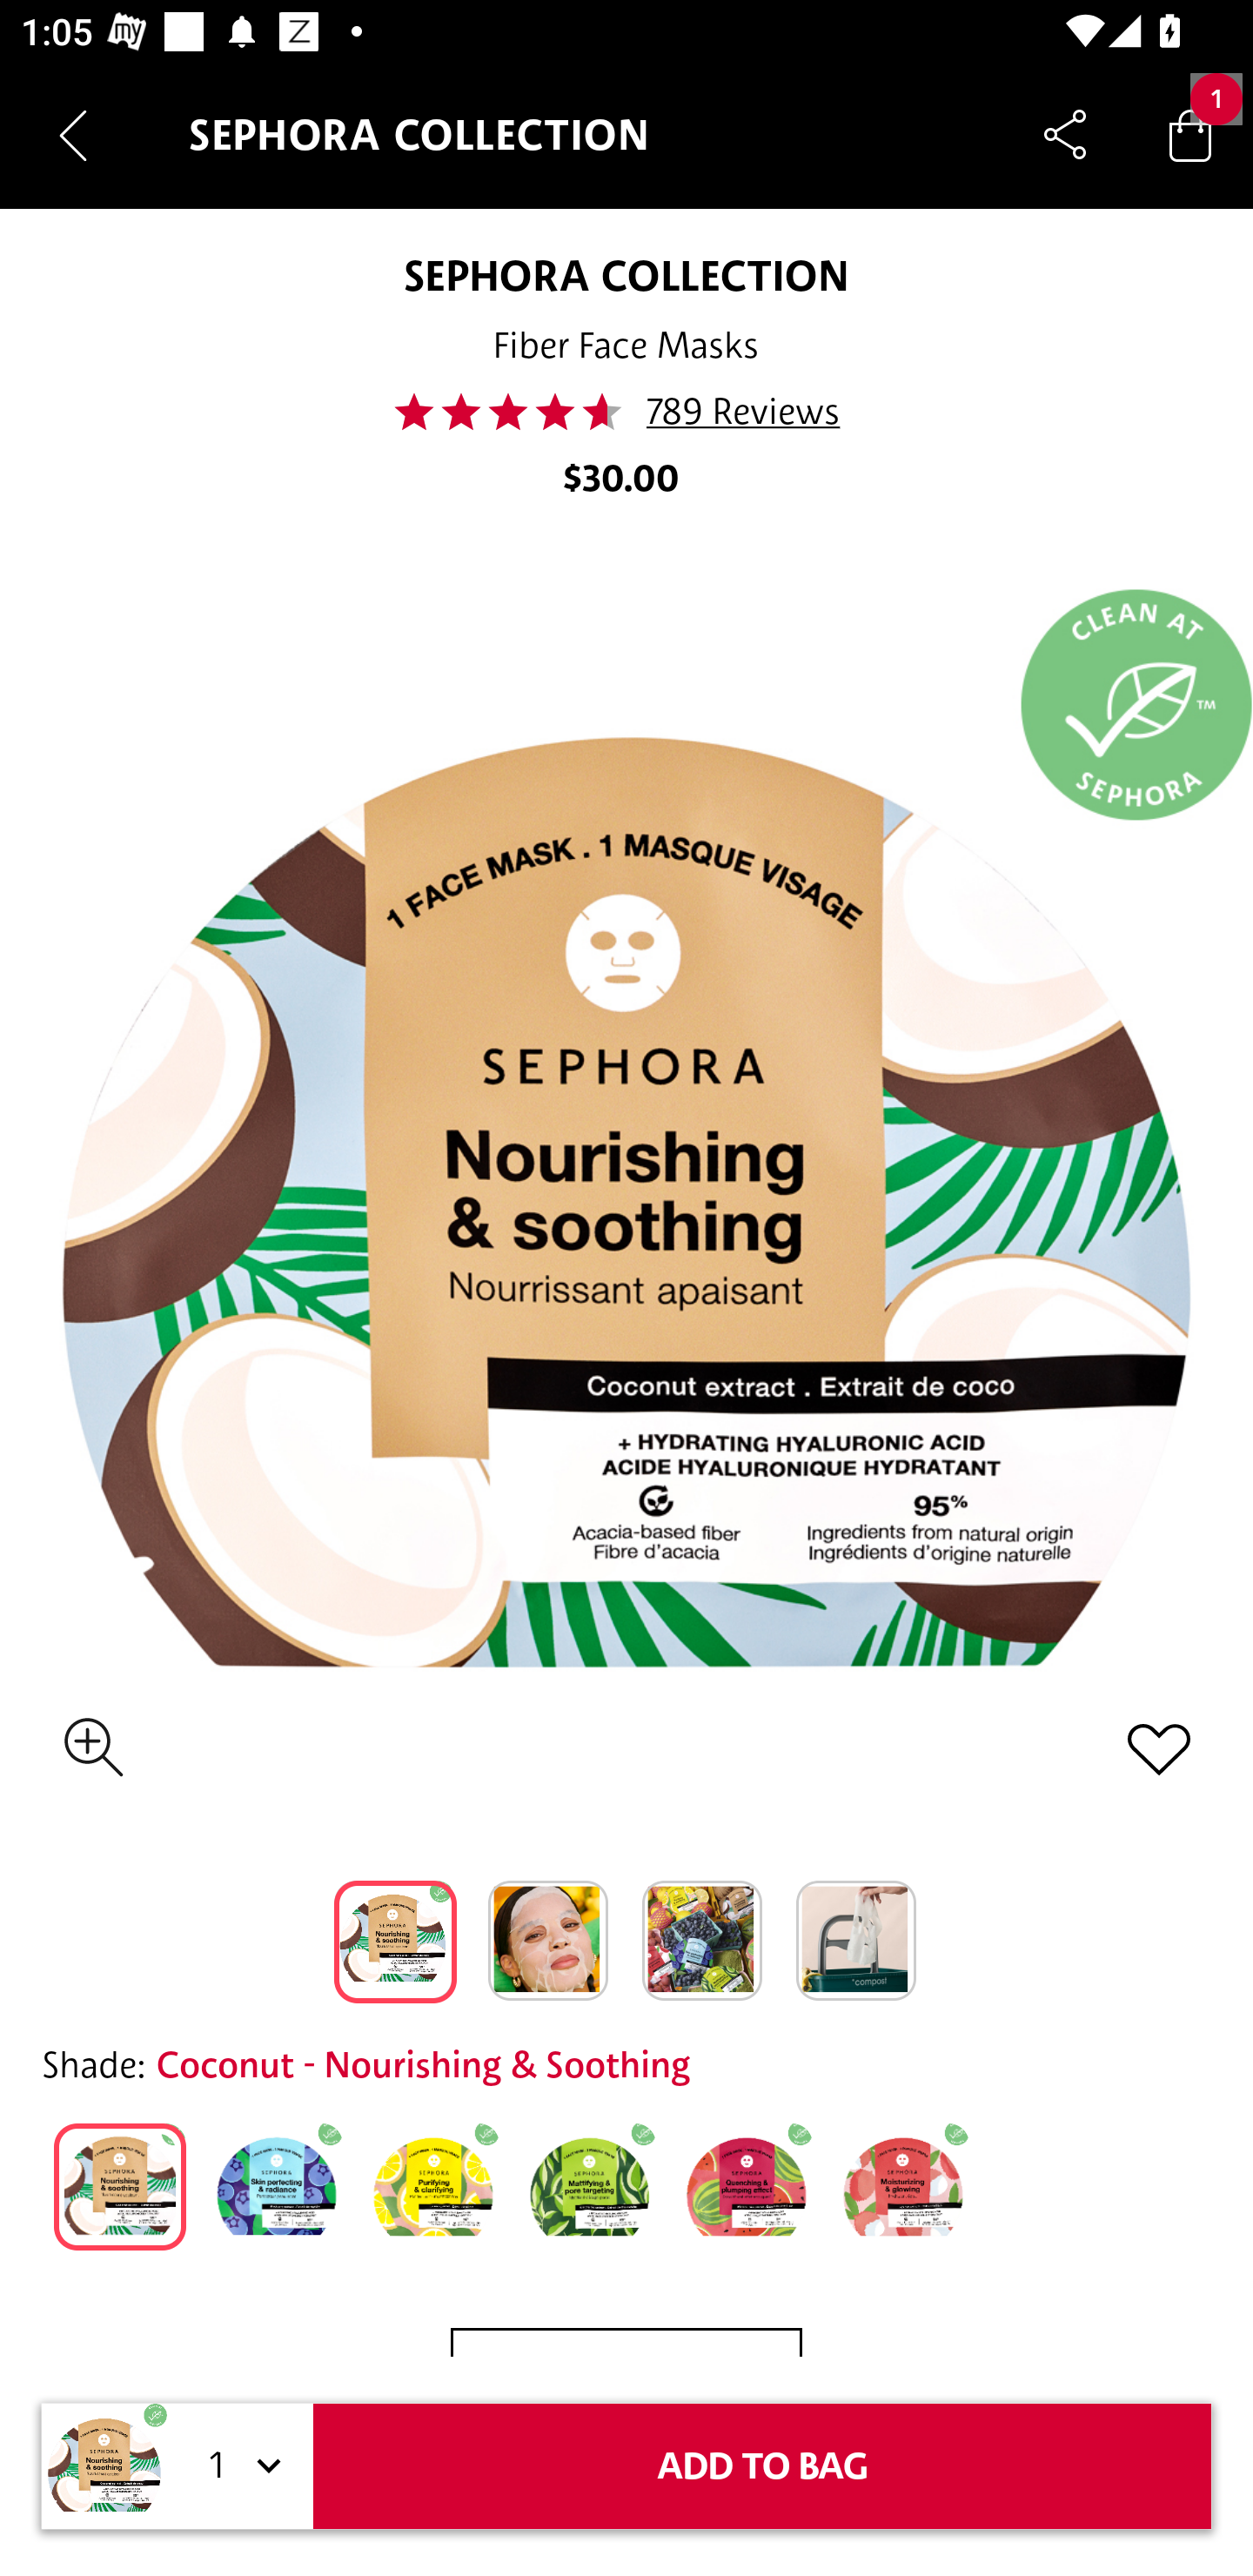 This screenshot has width=1253, height=2576. I want to click on SEPHORA COLLECTION, so click(625, 275).